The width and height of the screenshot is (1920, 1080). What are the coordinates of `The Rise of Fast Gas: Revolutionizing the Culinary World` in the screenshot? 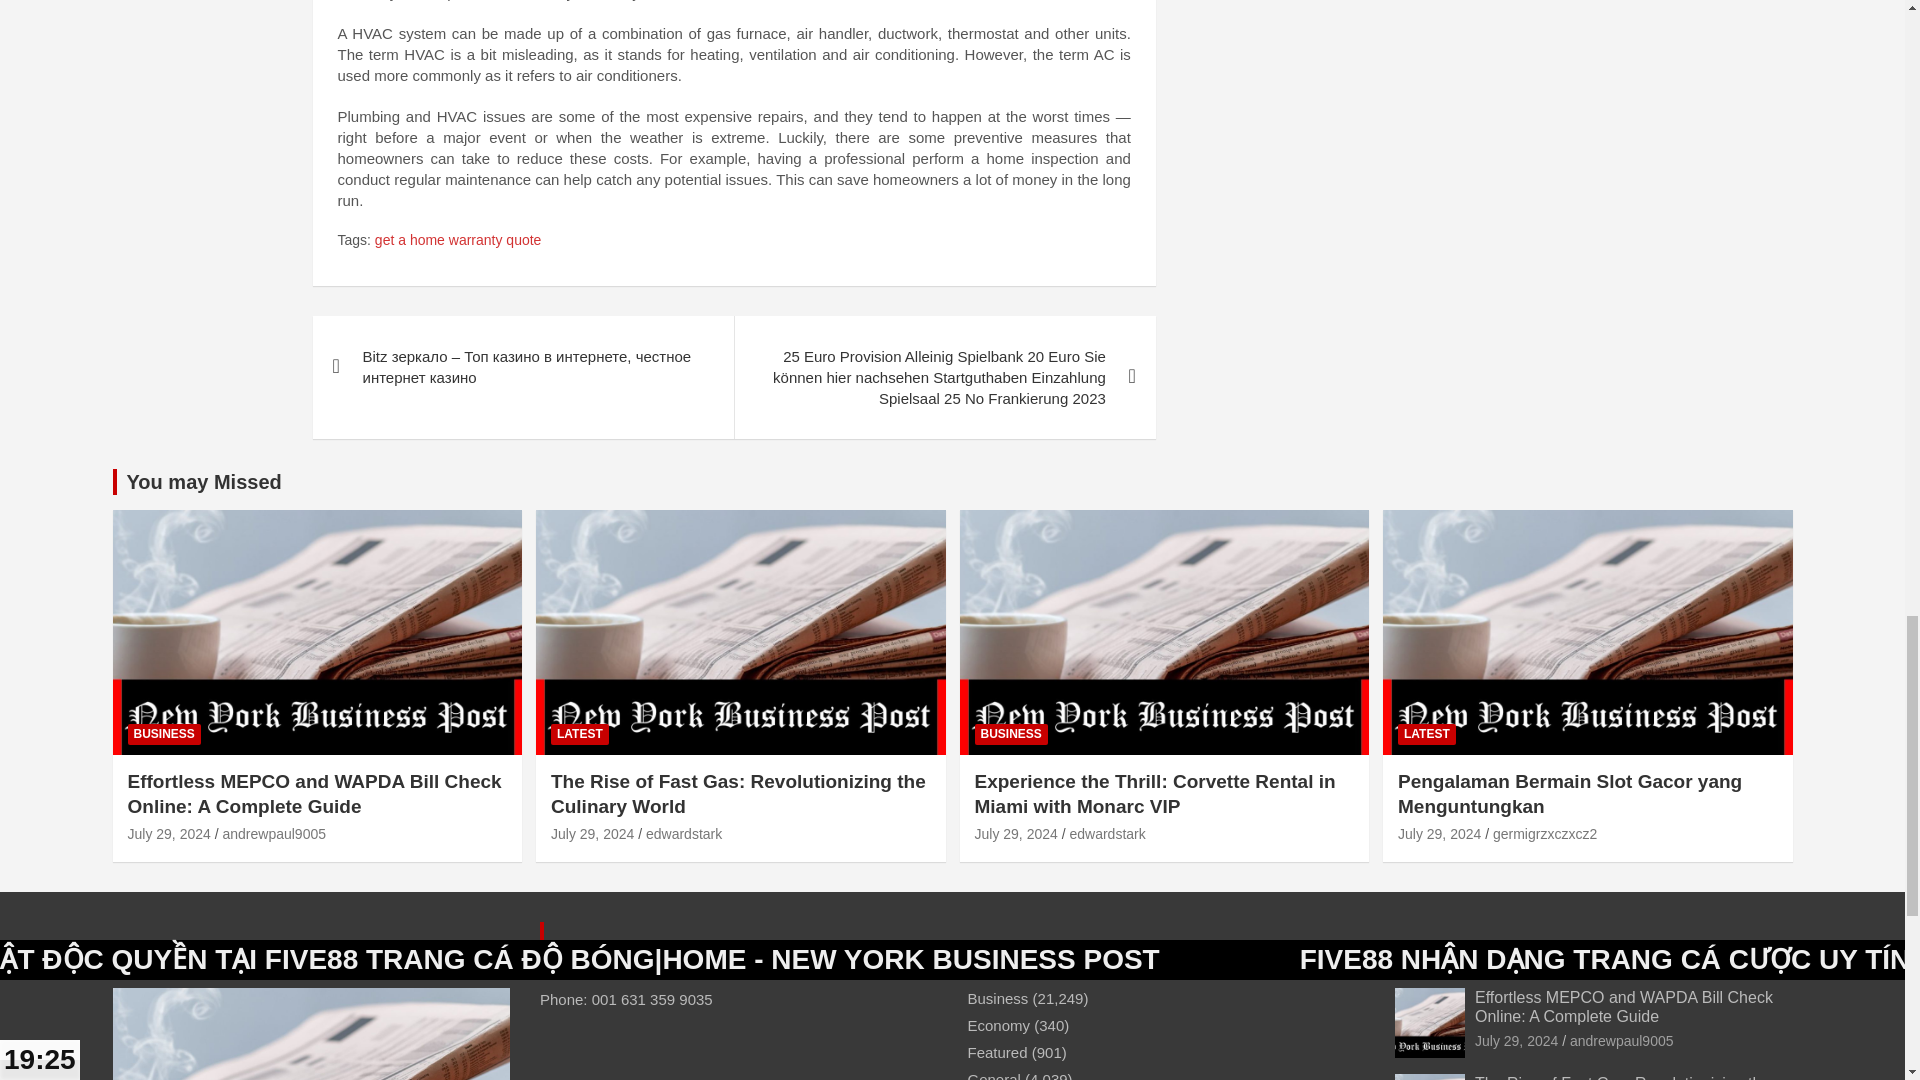 It's located at (592, 834).